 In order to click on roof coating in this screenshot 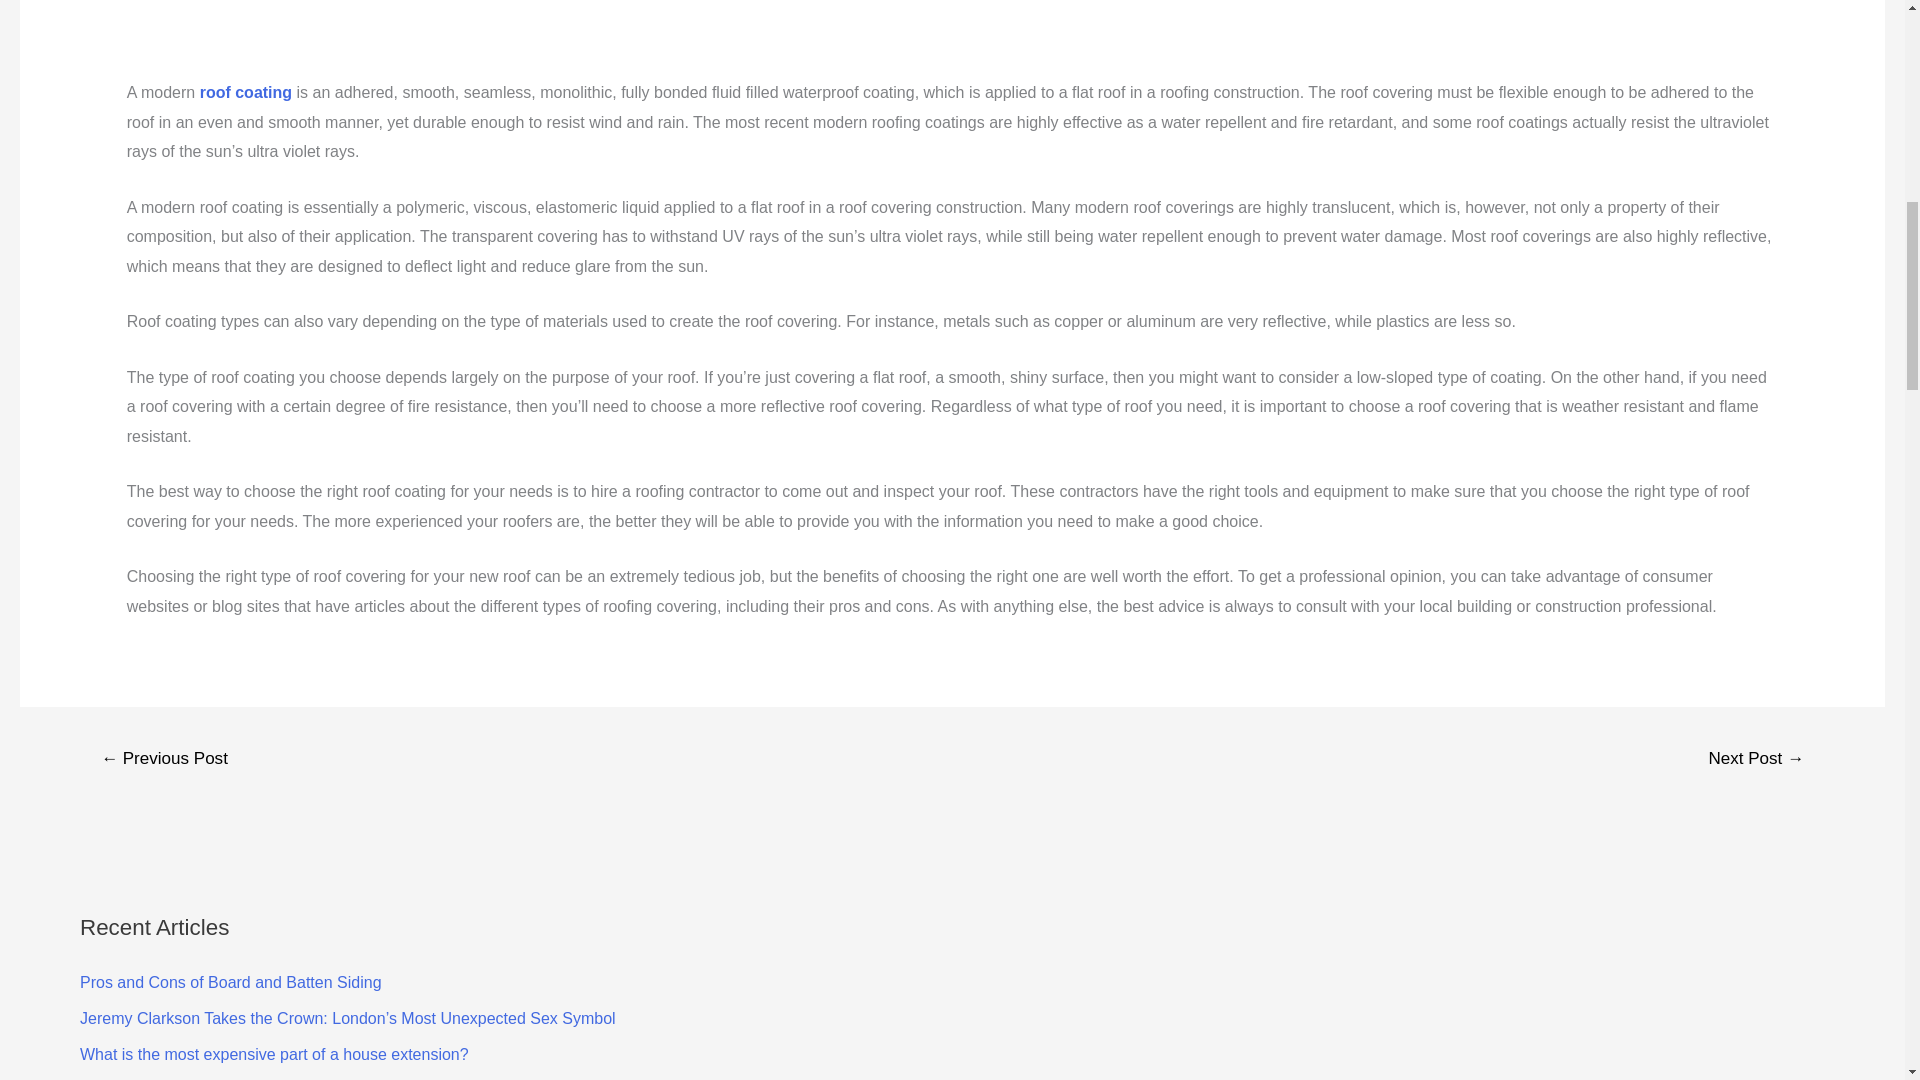, I will do `click(245, 92)`.